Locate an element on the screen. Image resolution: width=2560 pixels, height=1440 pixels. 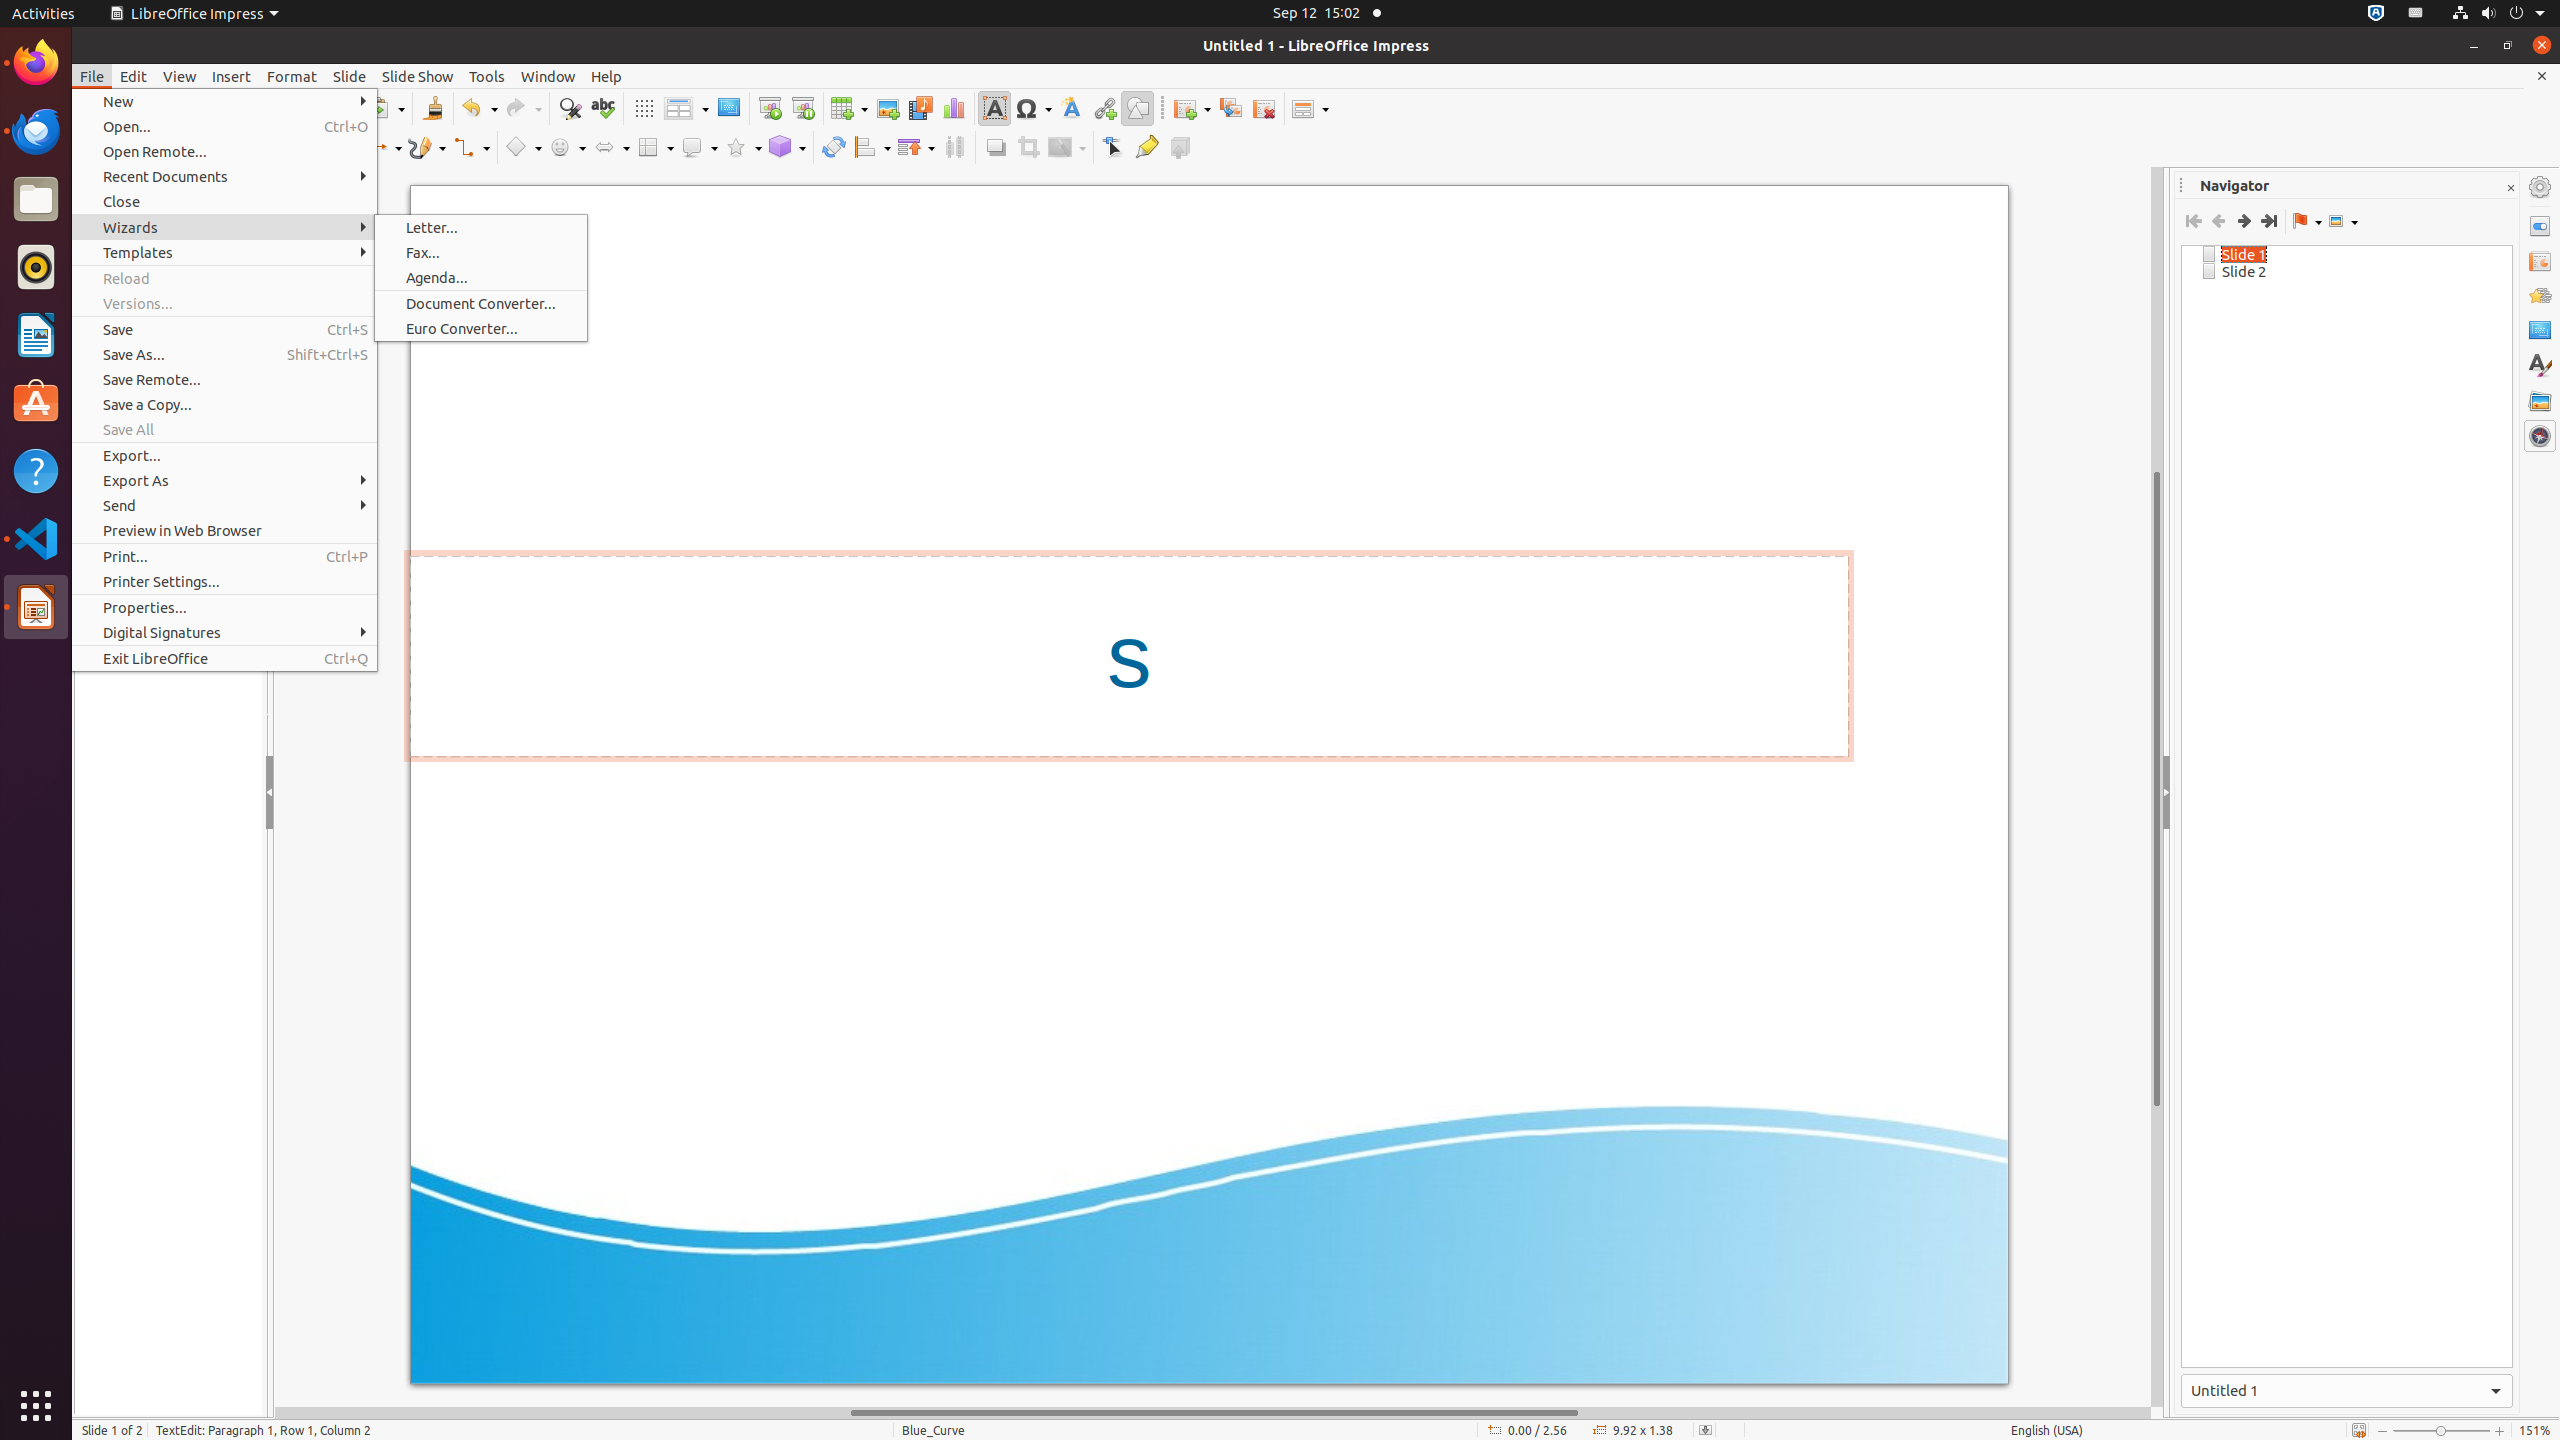
Send is located at coordinates (224, 506).